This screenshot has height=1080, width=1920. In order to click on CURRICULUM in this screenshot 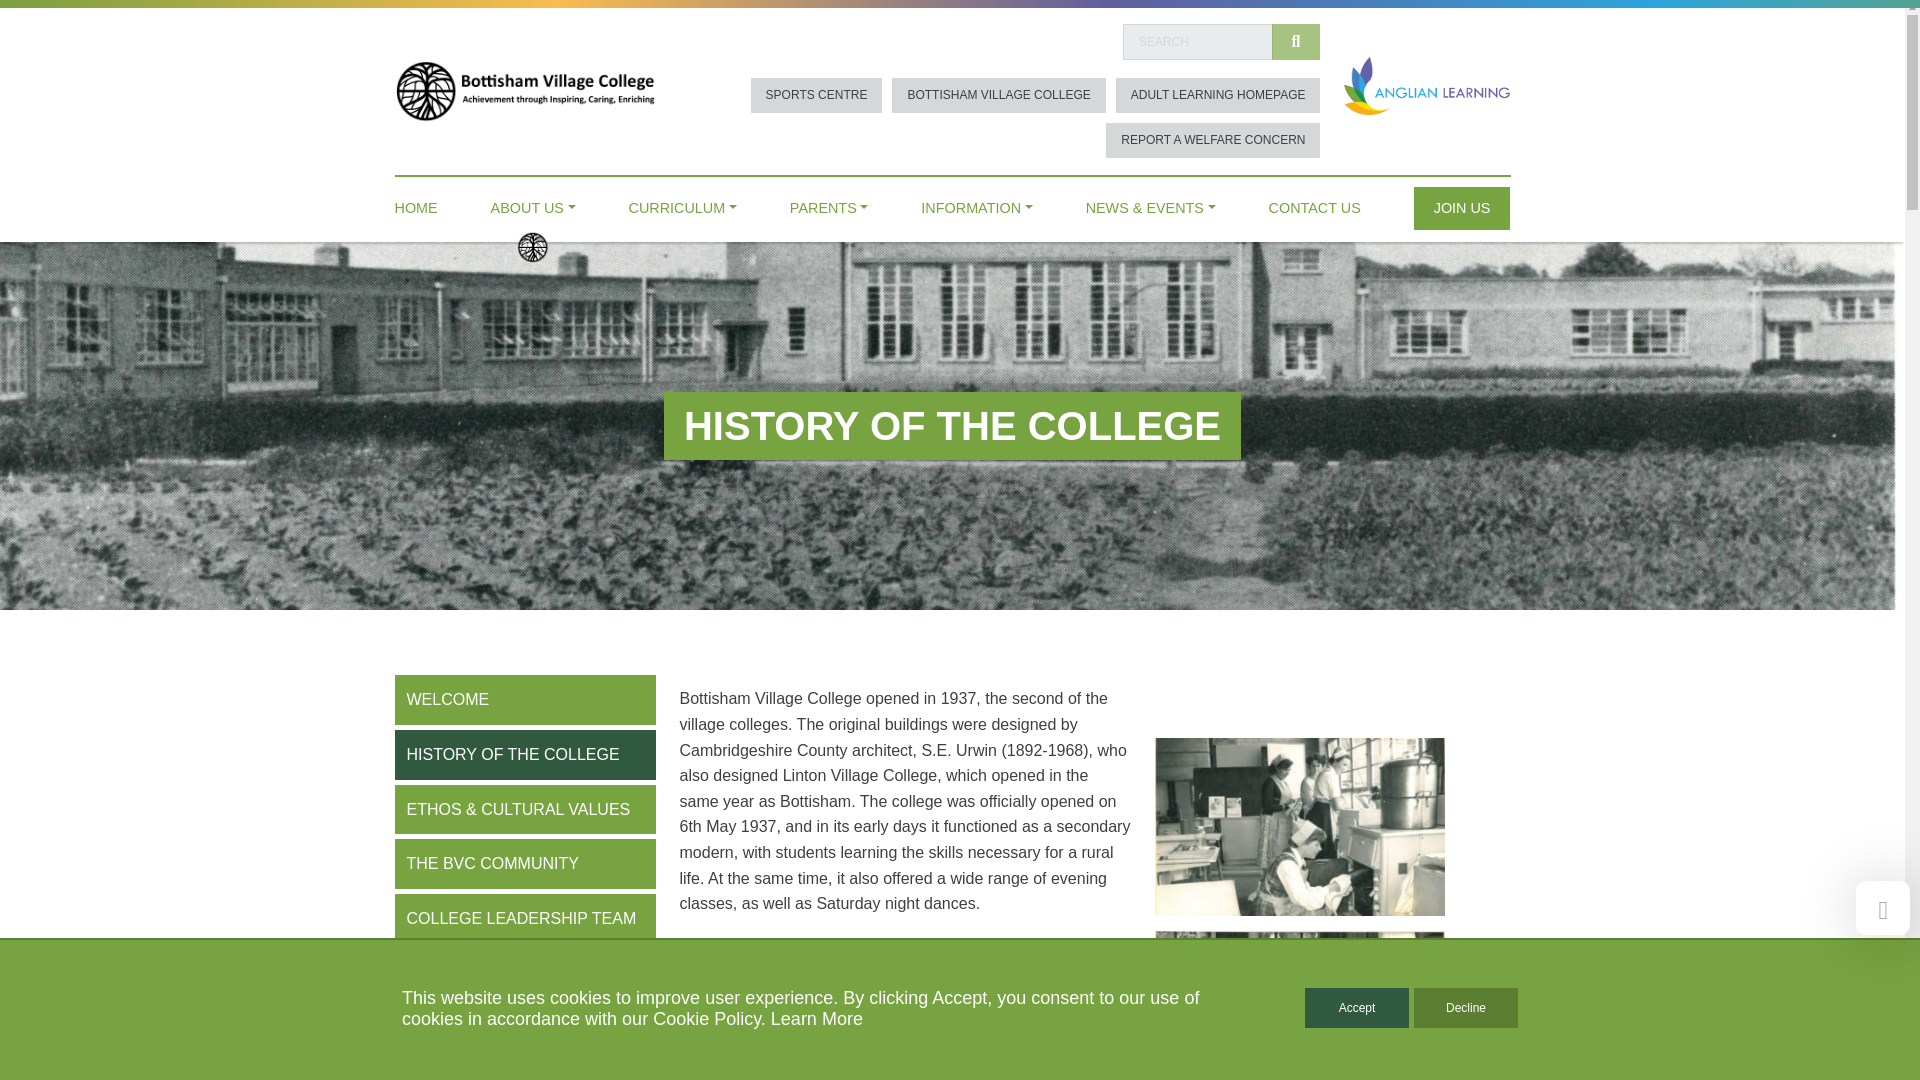, I will do `click(683, 203)`.